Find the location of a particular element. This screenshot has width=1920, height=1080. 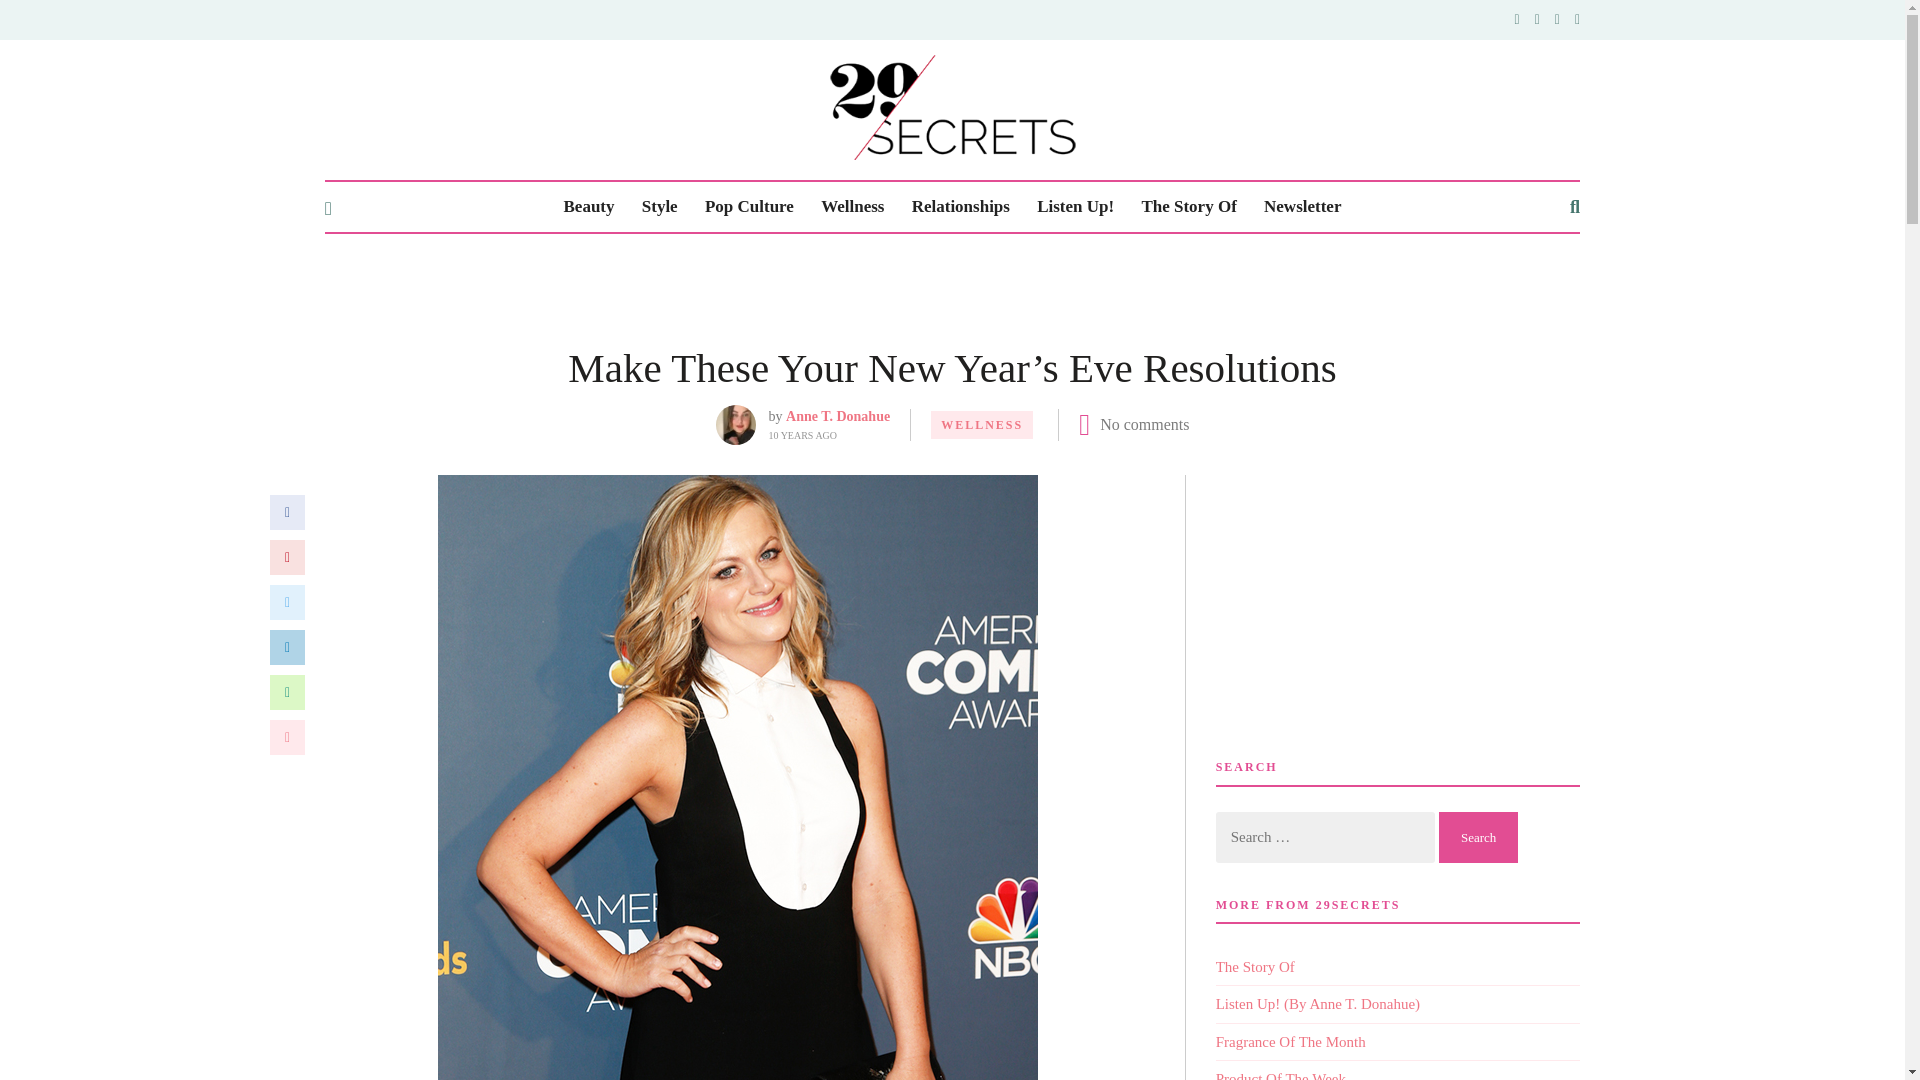

Beauty is located at coordinates (589, 207).